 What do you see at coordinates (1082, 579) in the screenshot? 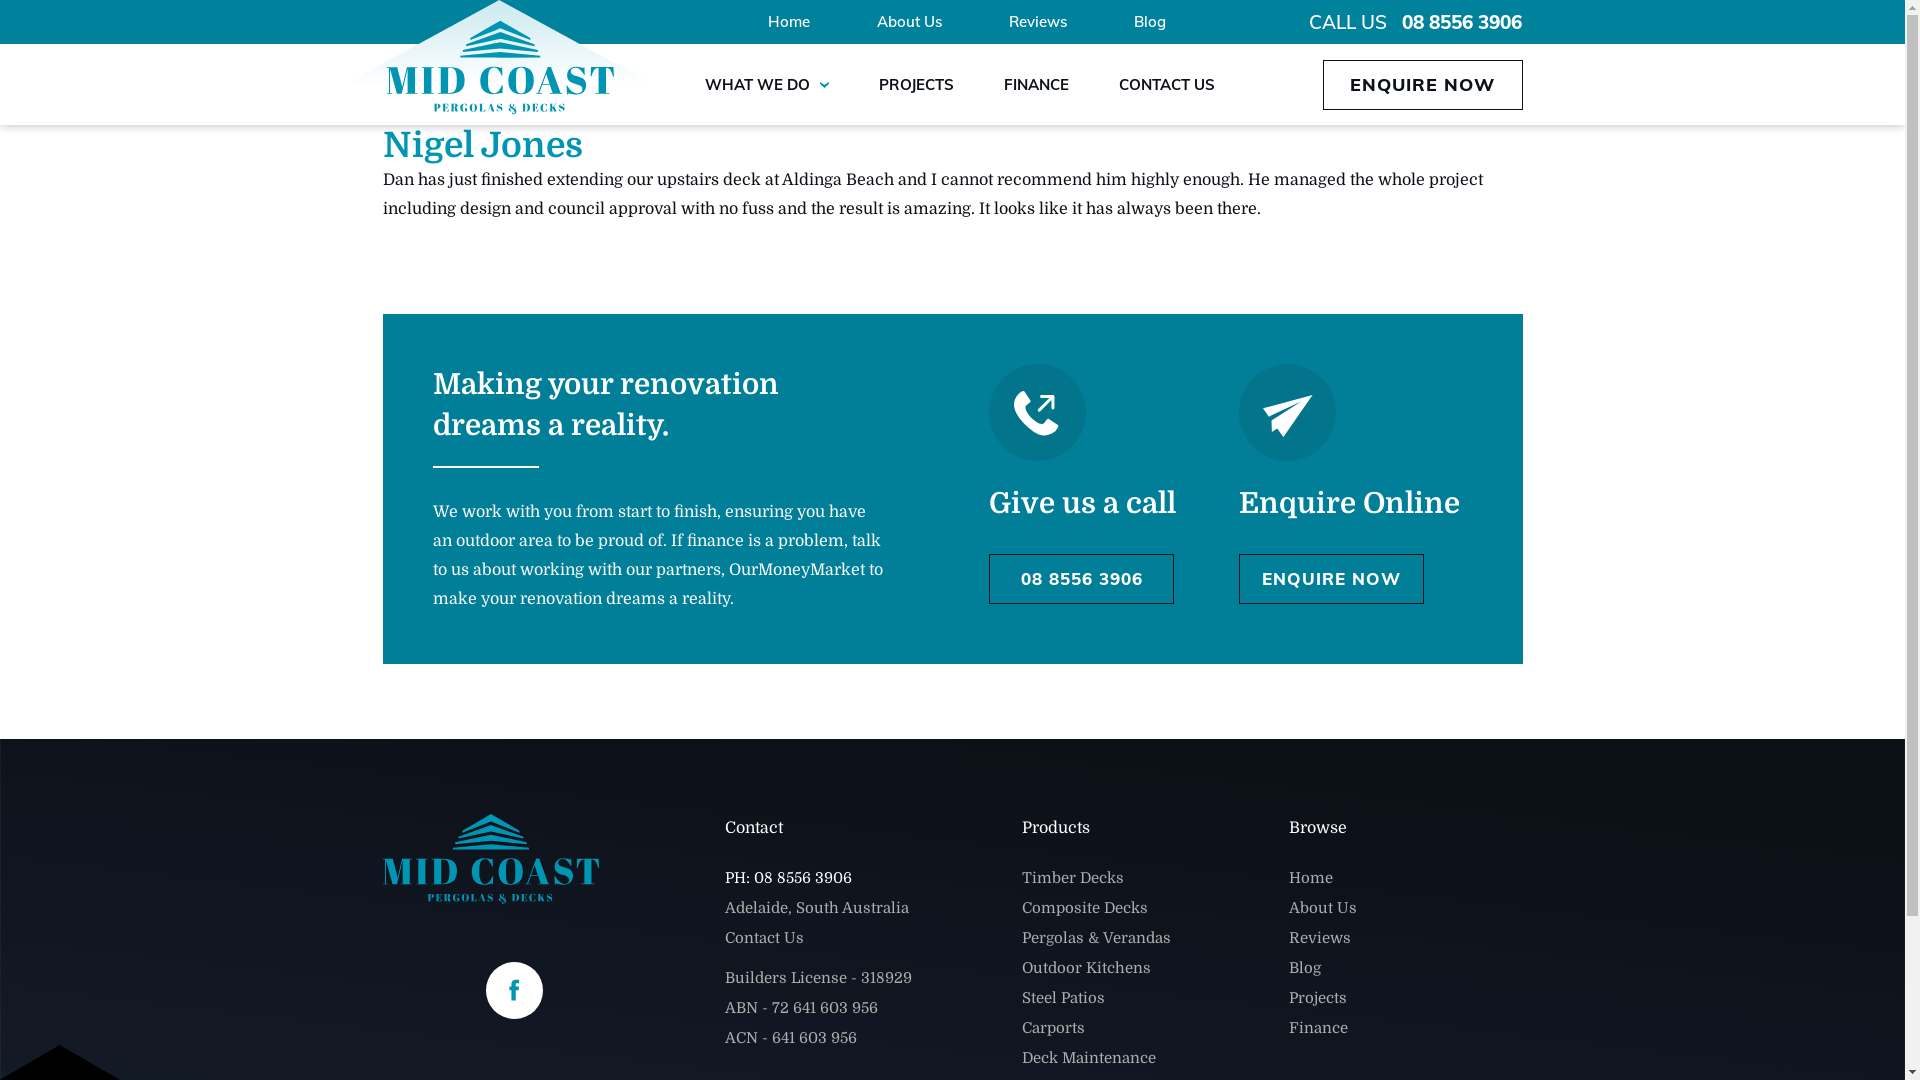
I see `08 8556 3906` at bounding box center [1082, 579].